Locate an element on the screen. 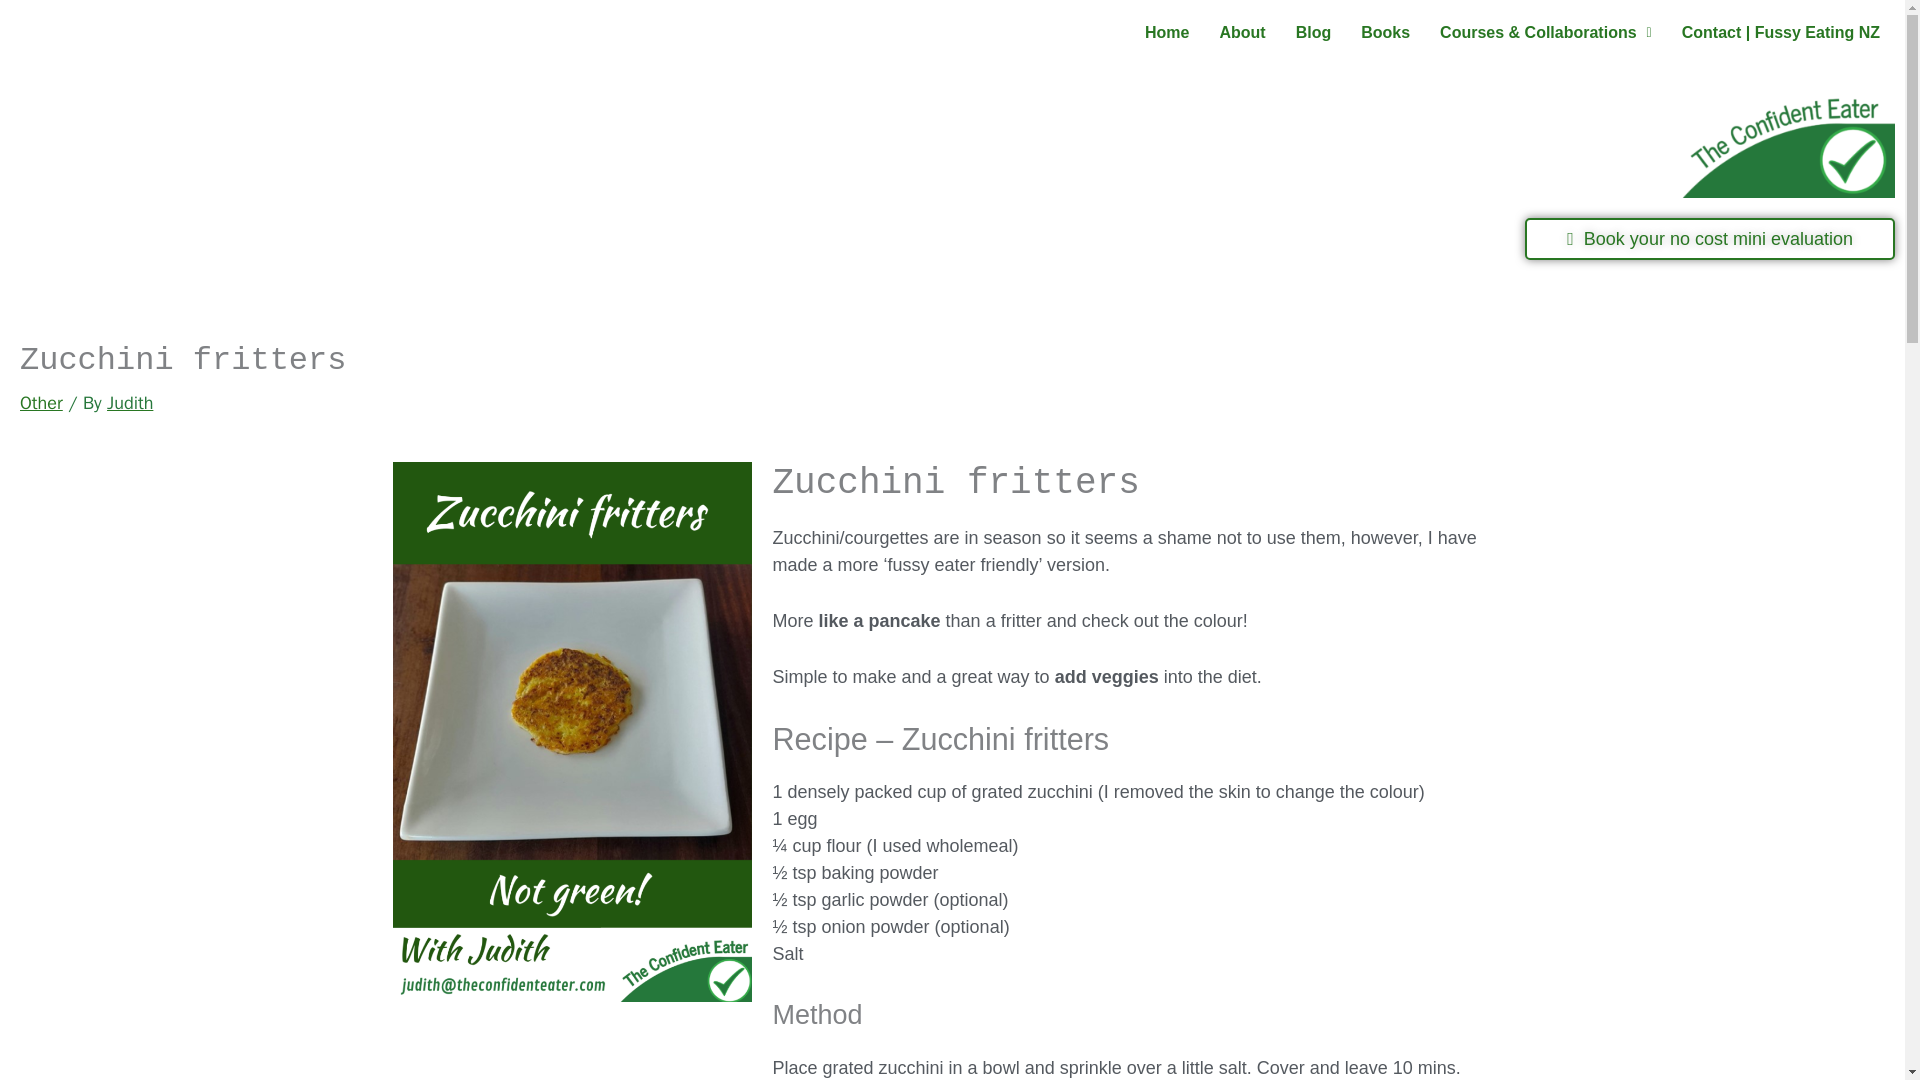  Judith is located at coordinates (130, 402).